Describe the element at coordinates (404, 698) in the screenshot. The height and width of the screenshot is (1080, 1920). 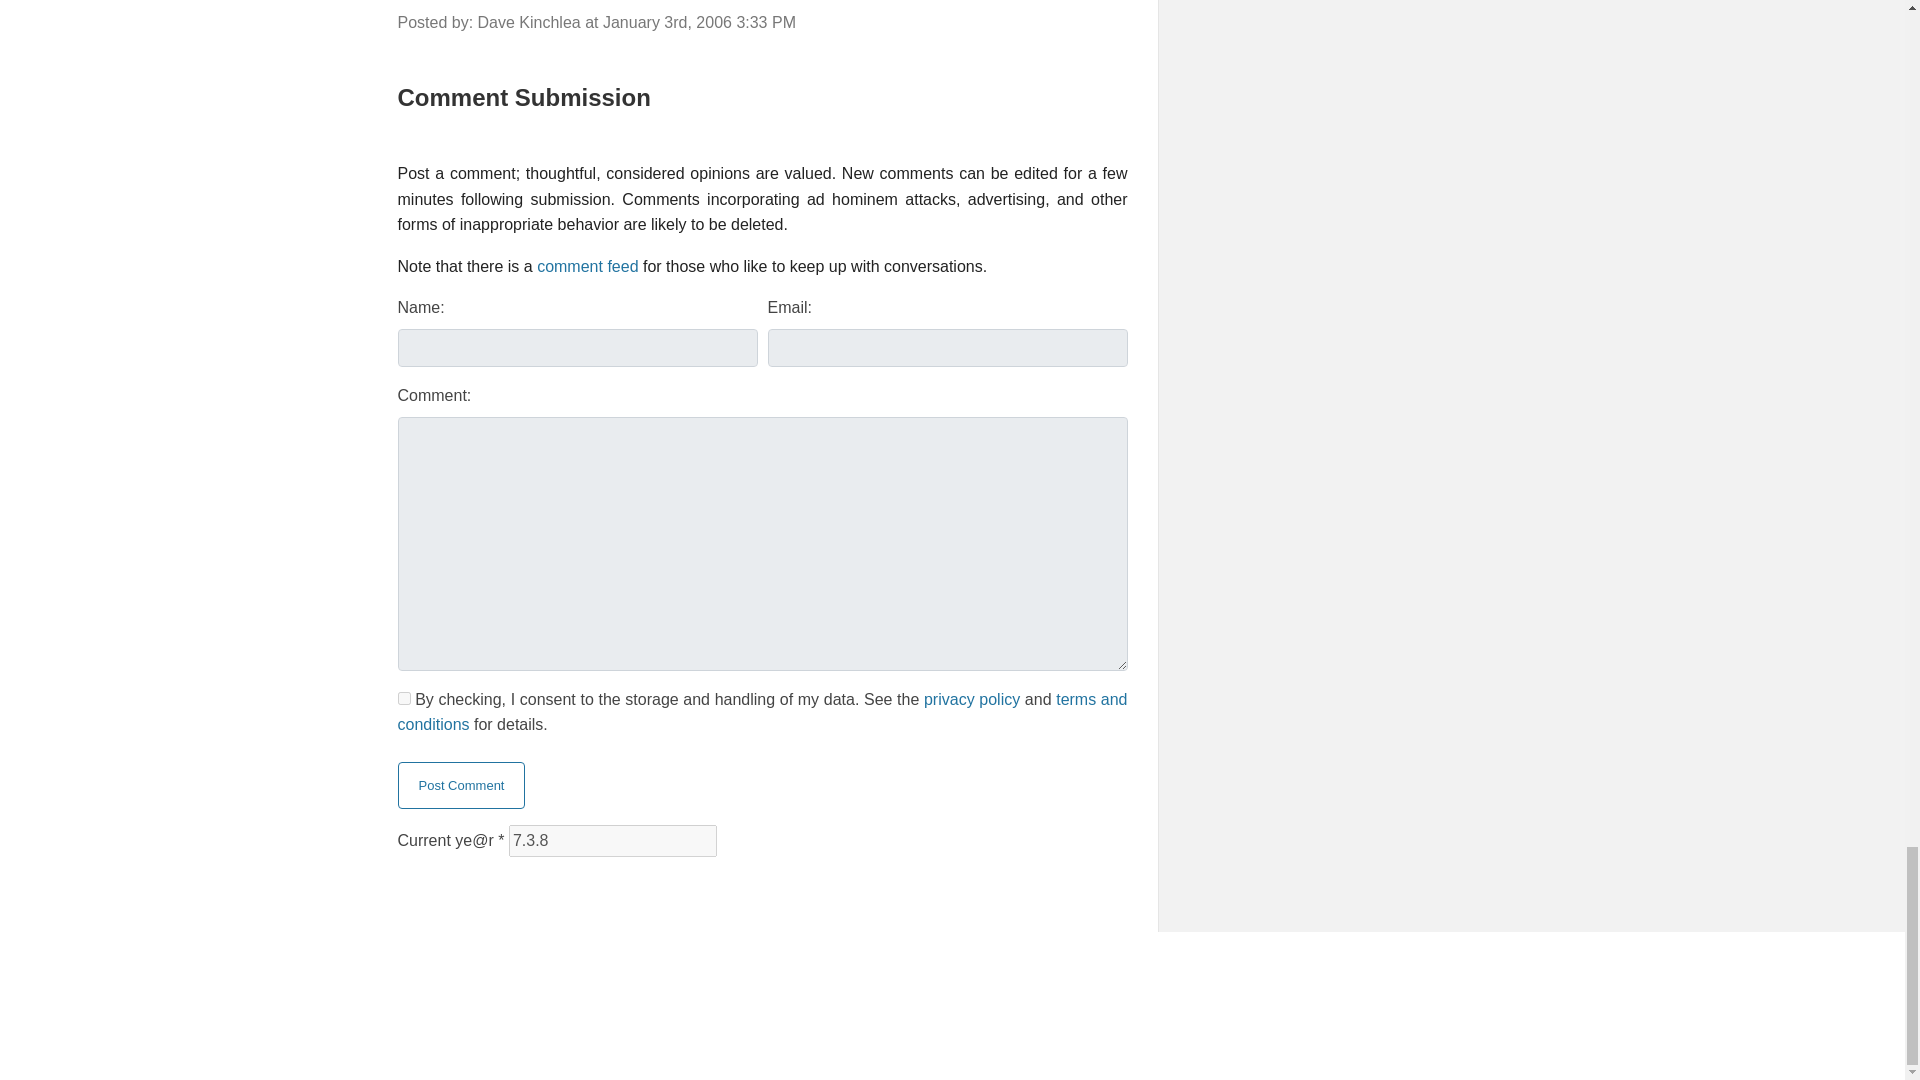
I see `1` at that location.